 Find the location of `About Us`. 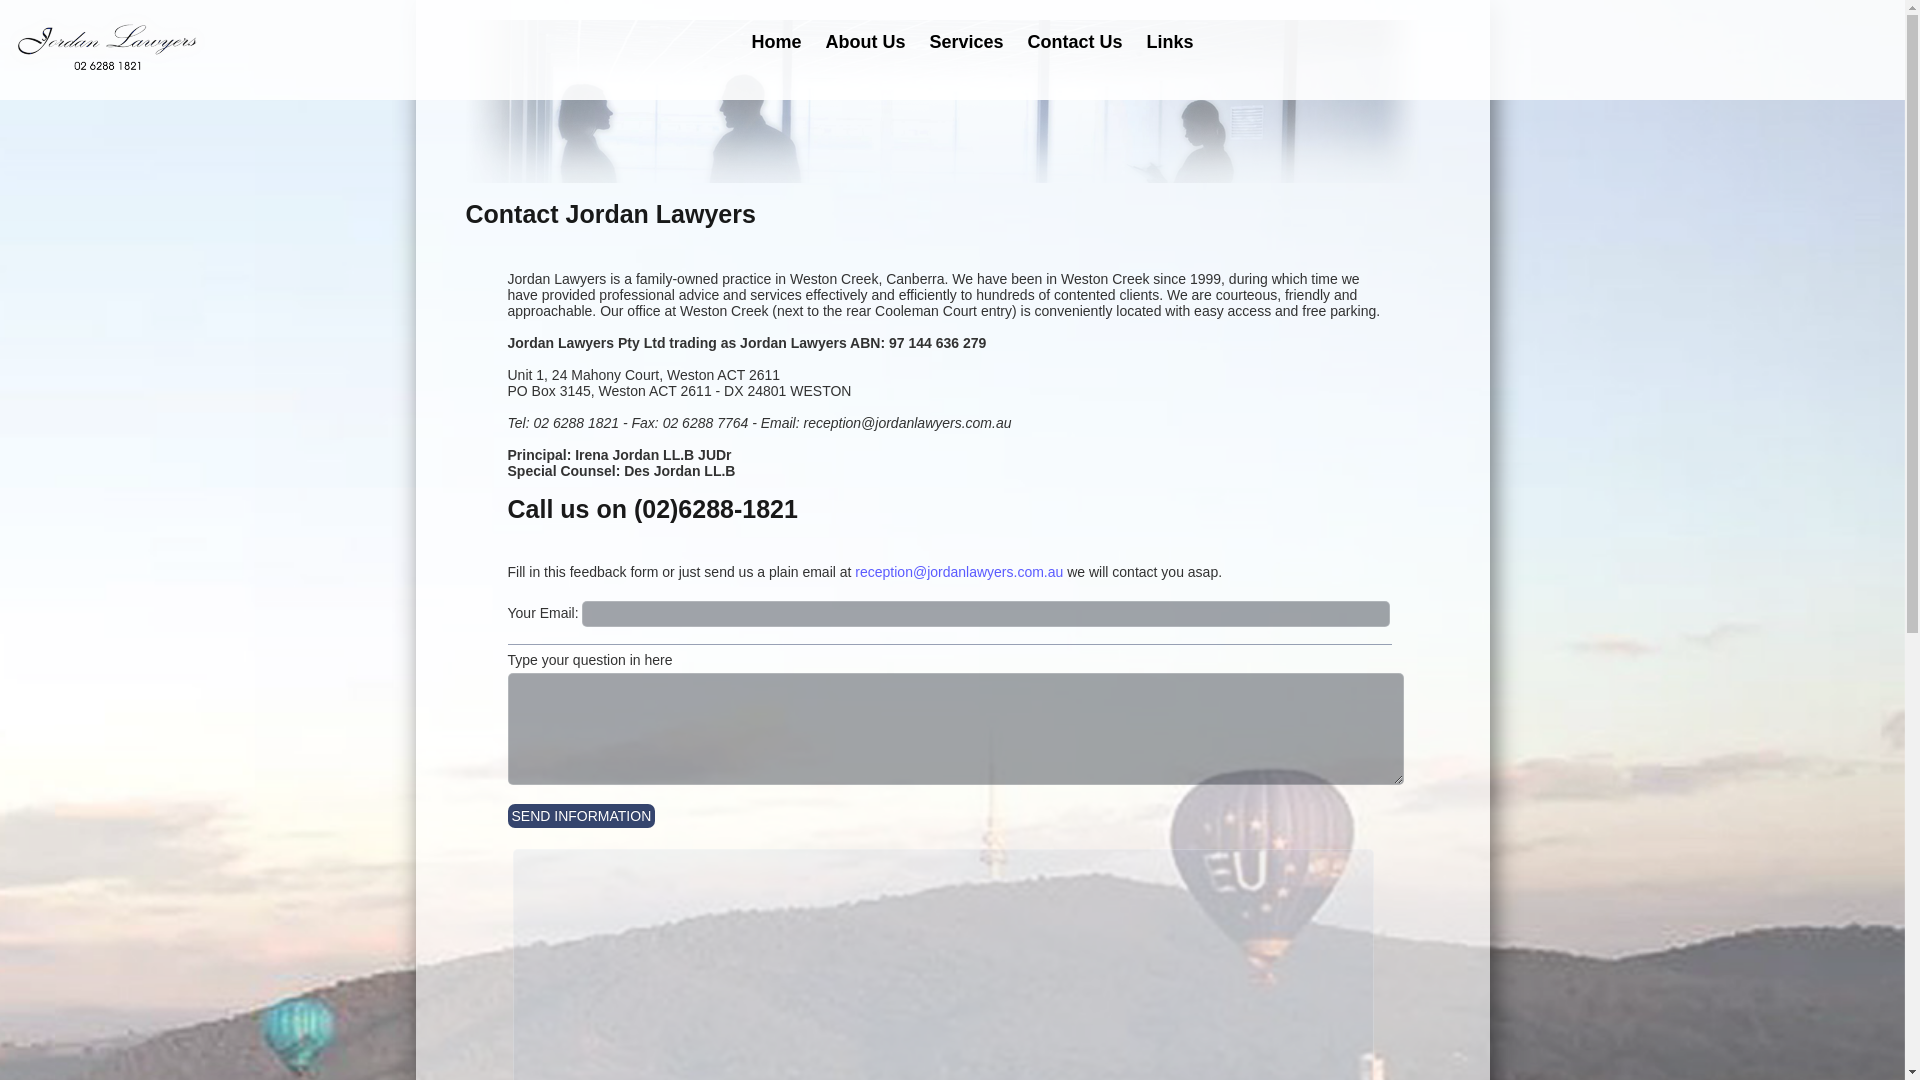

About Us is located at coordinates (865, 42).